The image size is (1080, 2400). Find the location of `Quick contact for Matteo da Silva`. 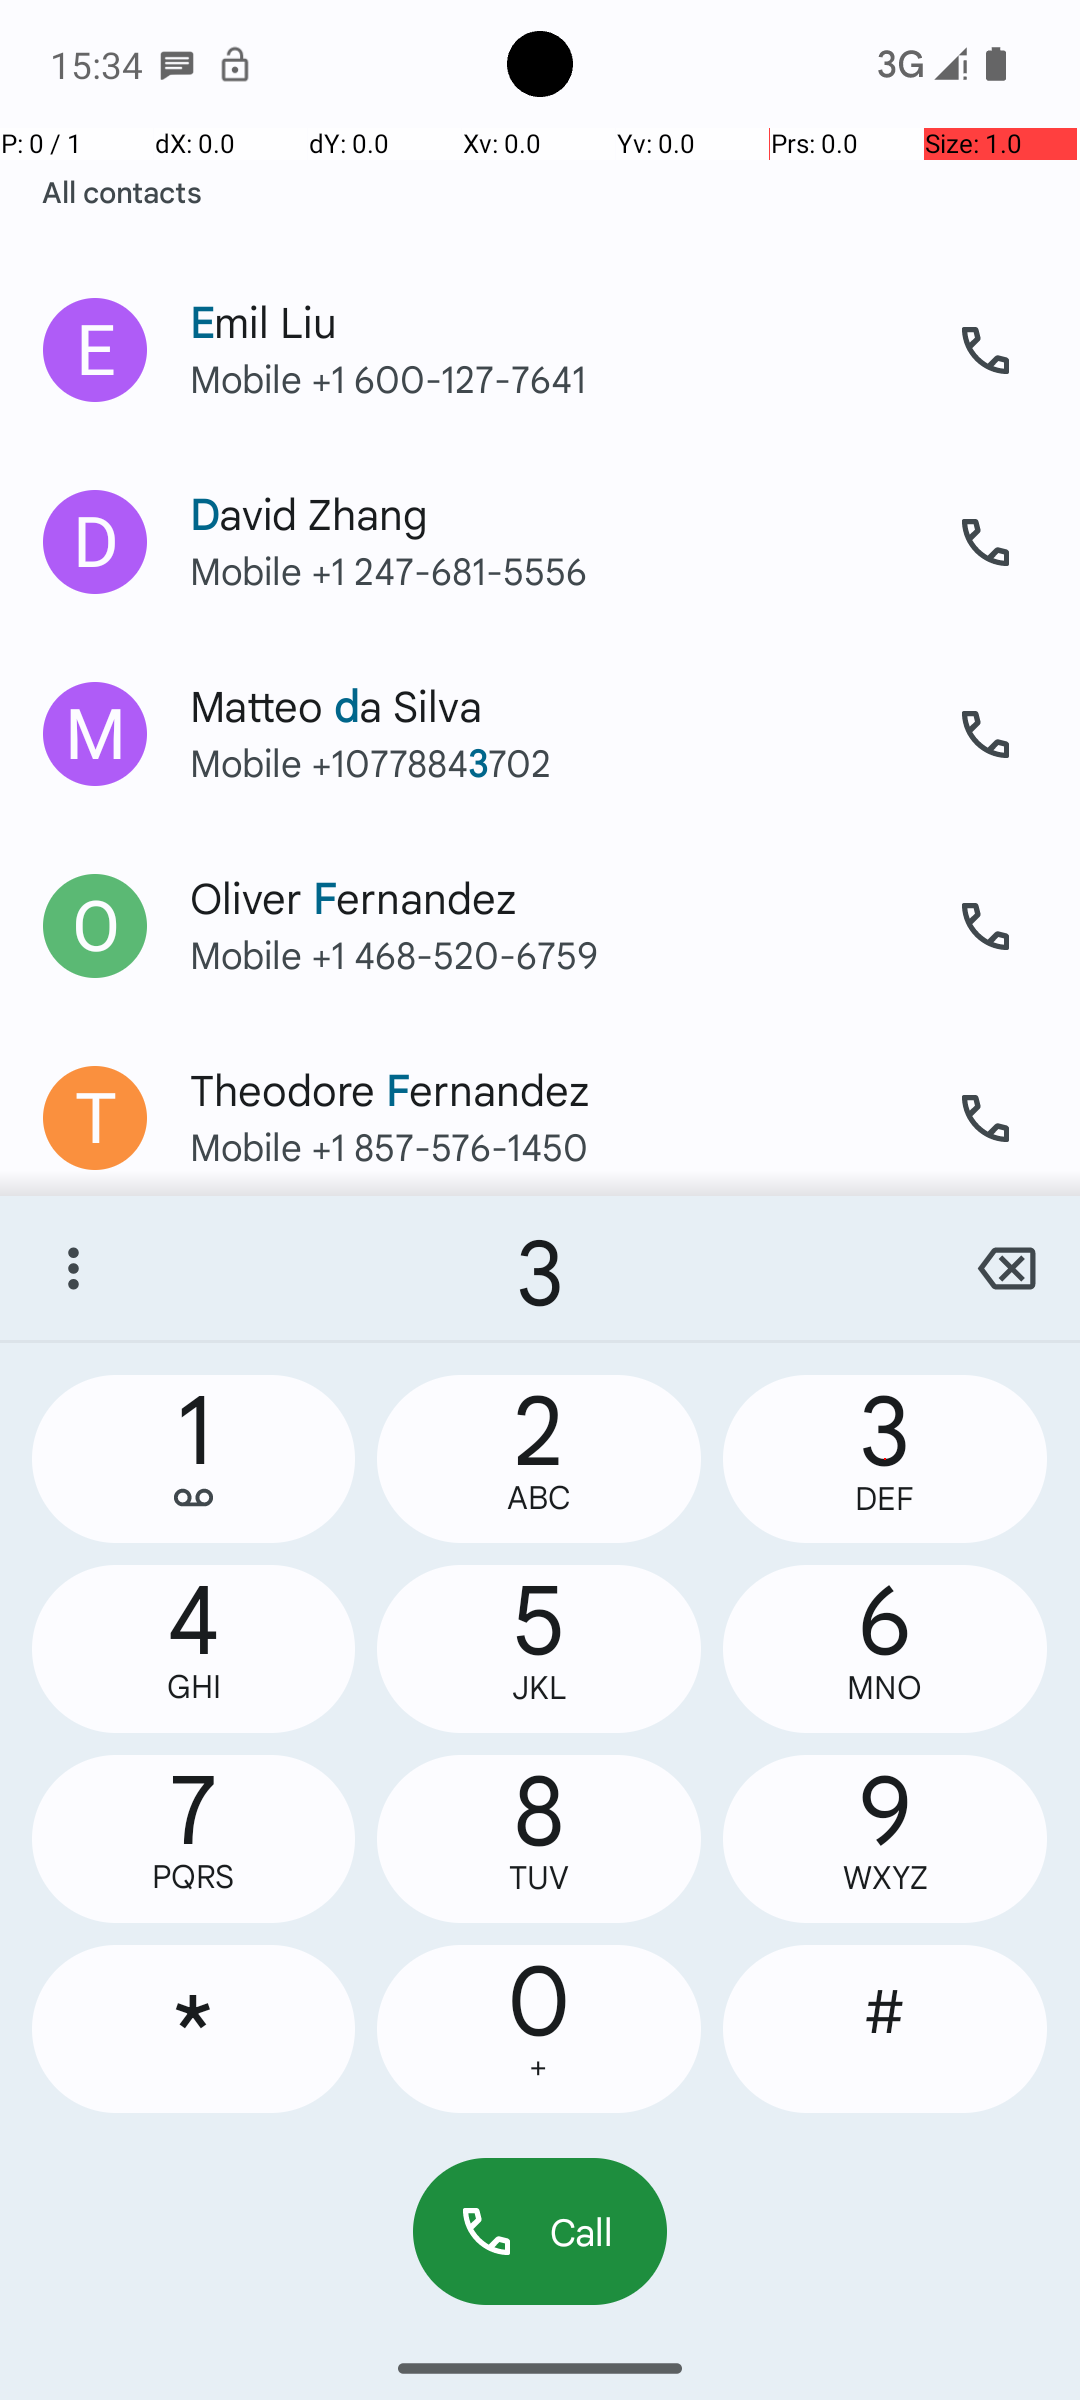

Quick contact for Matteo da Silva is located at coordinates (95, 734).